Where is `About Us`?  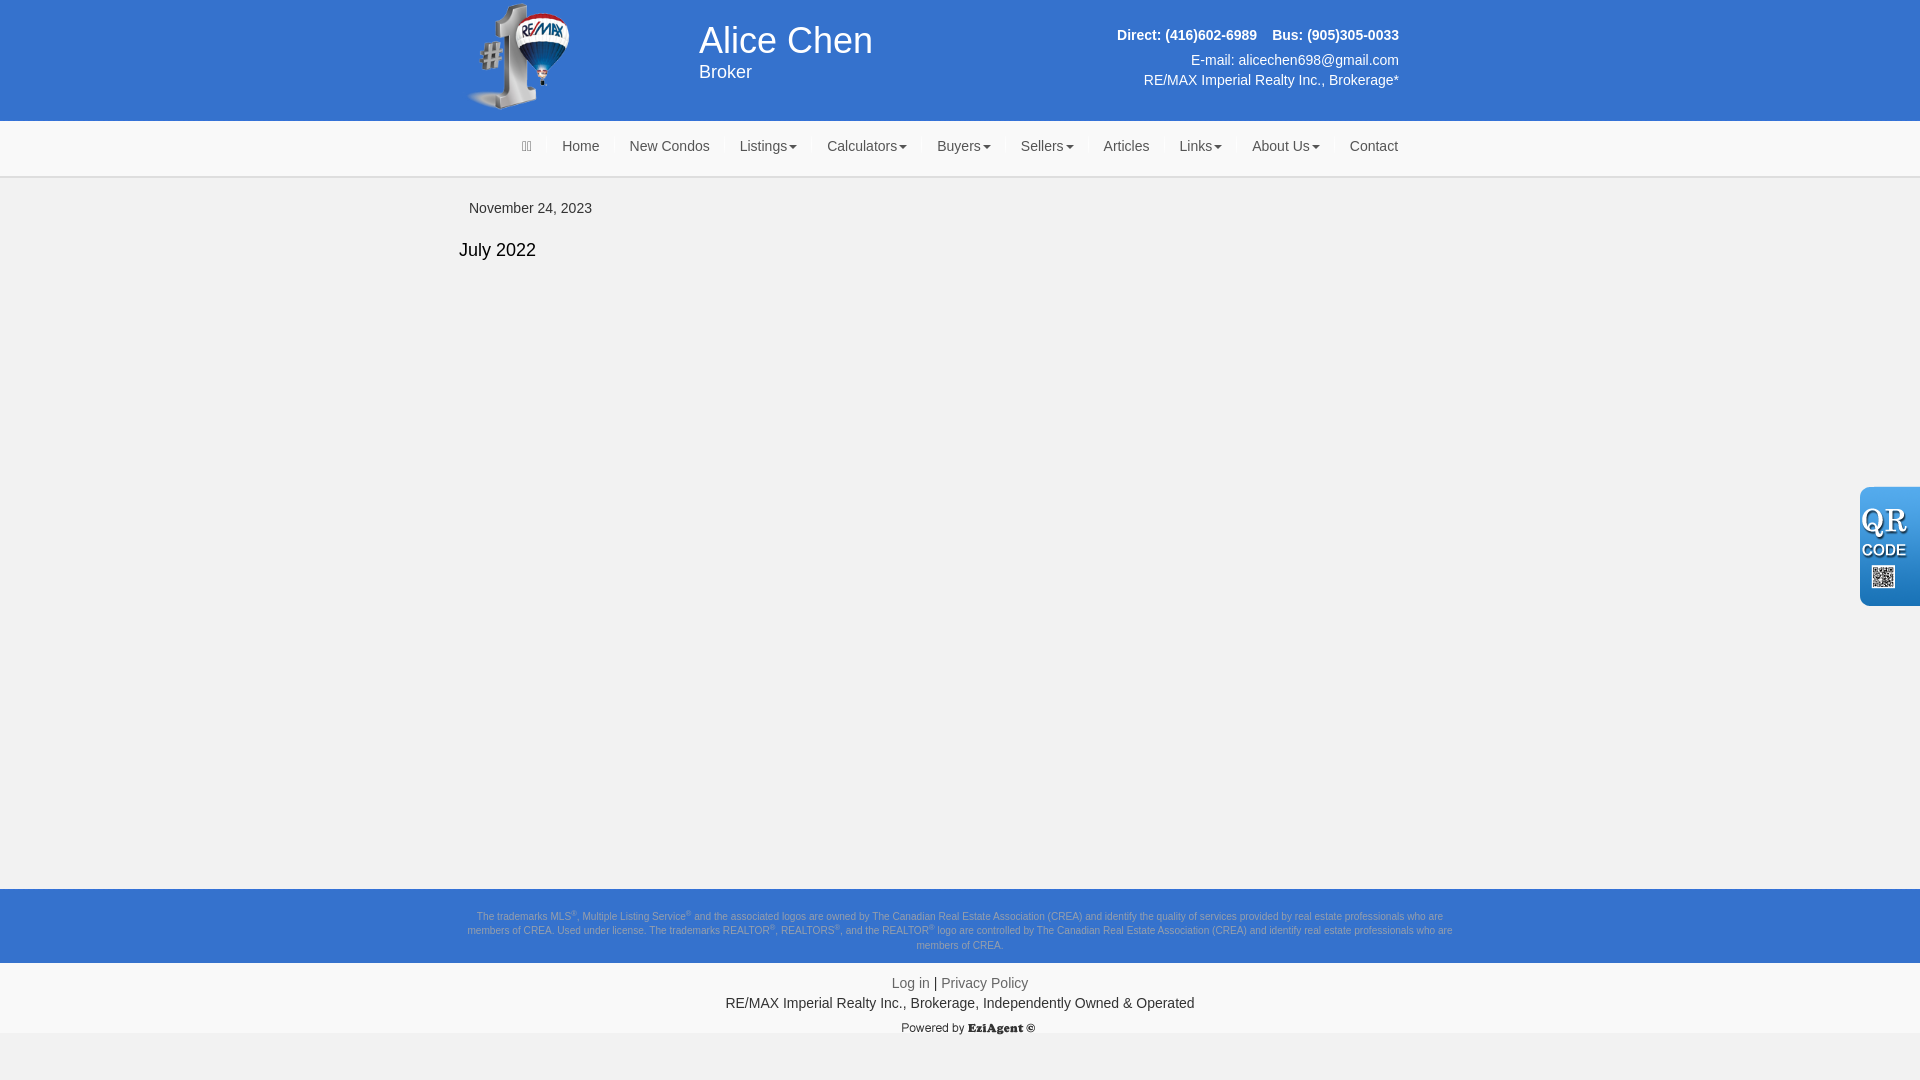 About Us is located at coordinates (1286, 146).